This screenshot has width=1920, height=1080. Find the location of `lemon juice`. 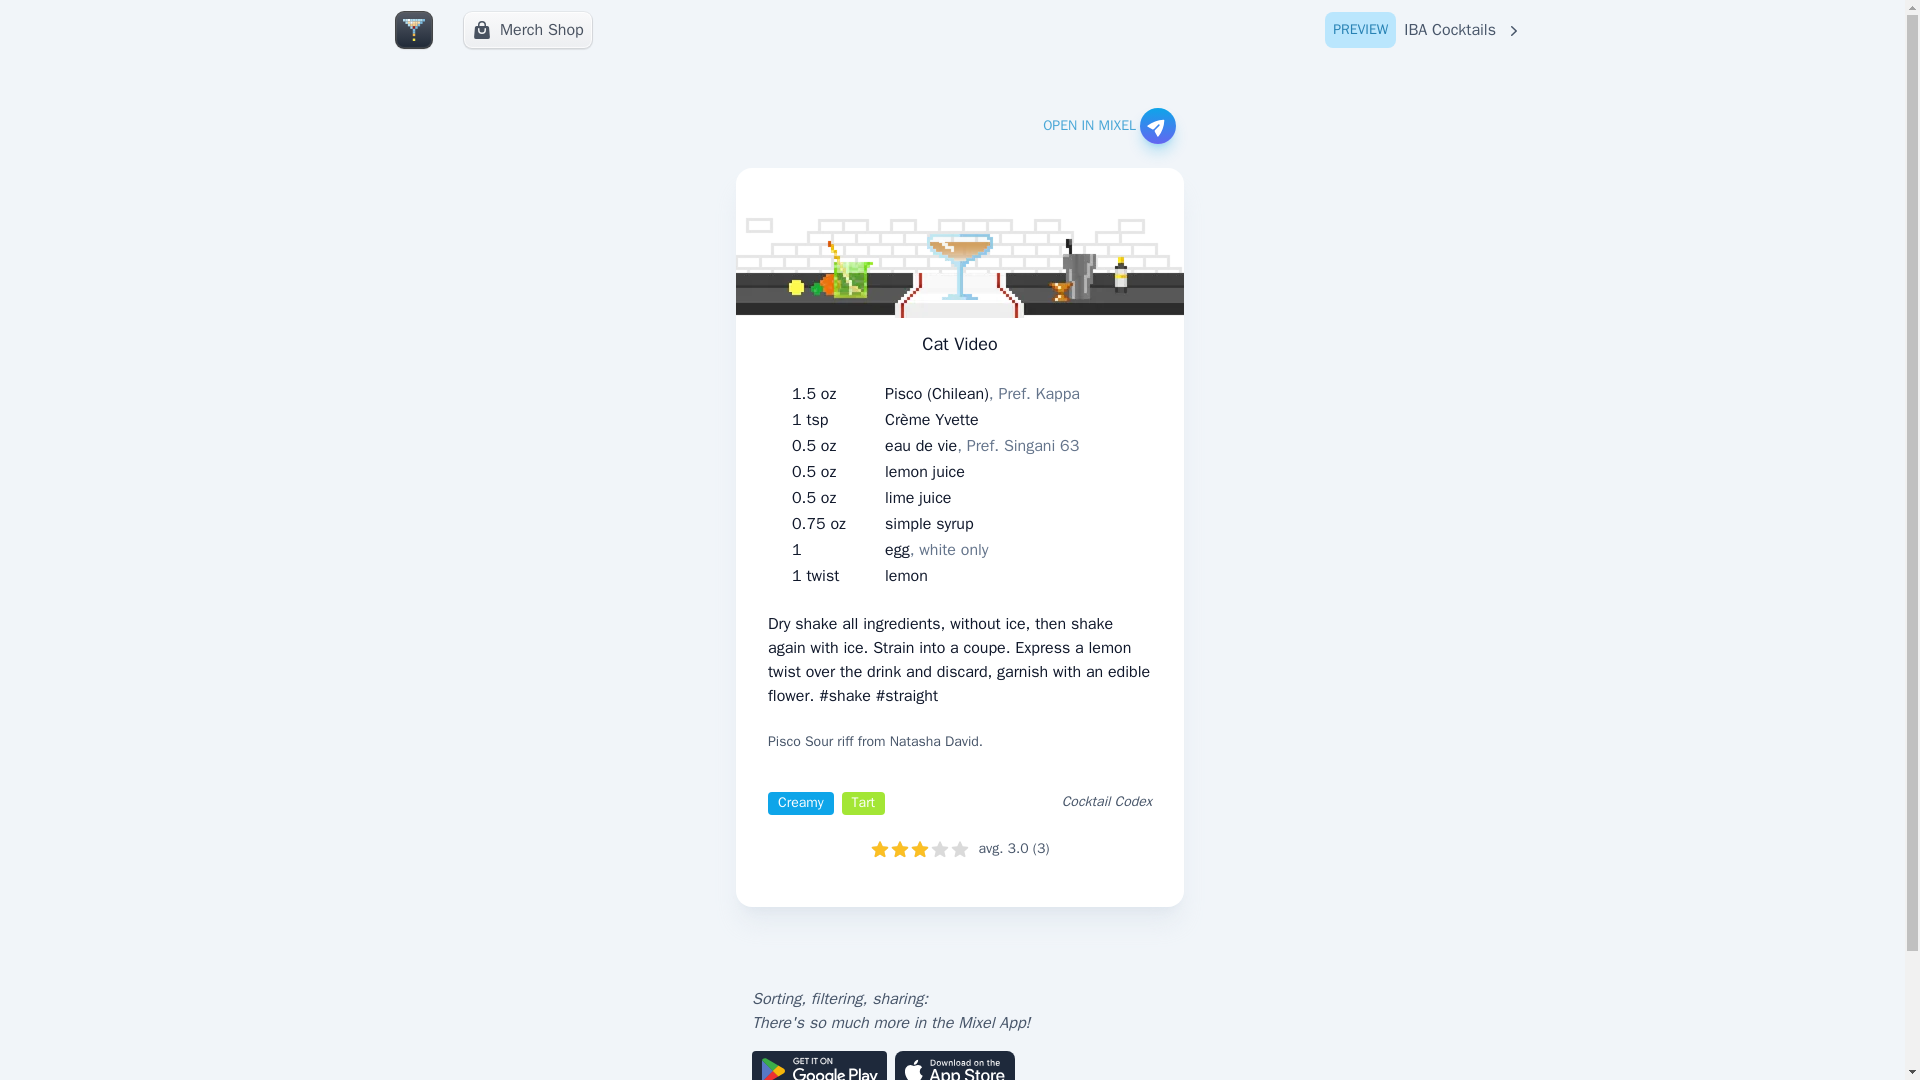

lemon juice is located at coordinates (925, 472).